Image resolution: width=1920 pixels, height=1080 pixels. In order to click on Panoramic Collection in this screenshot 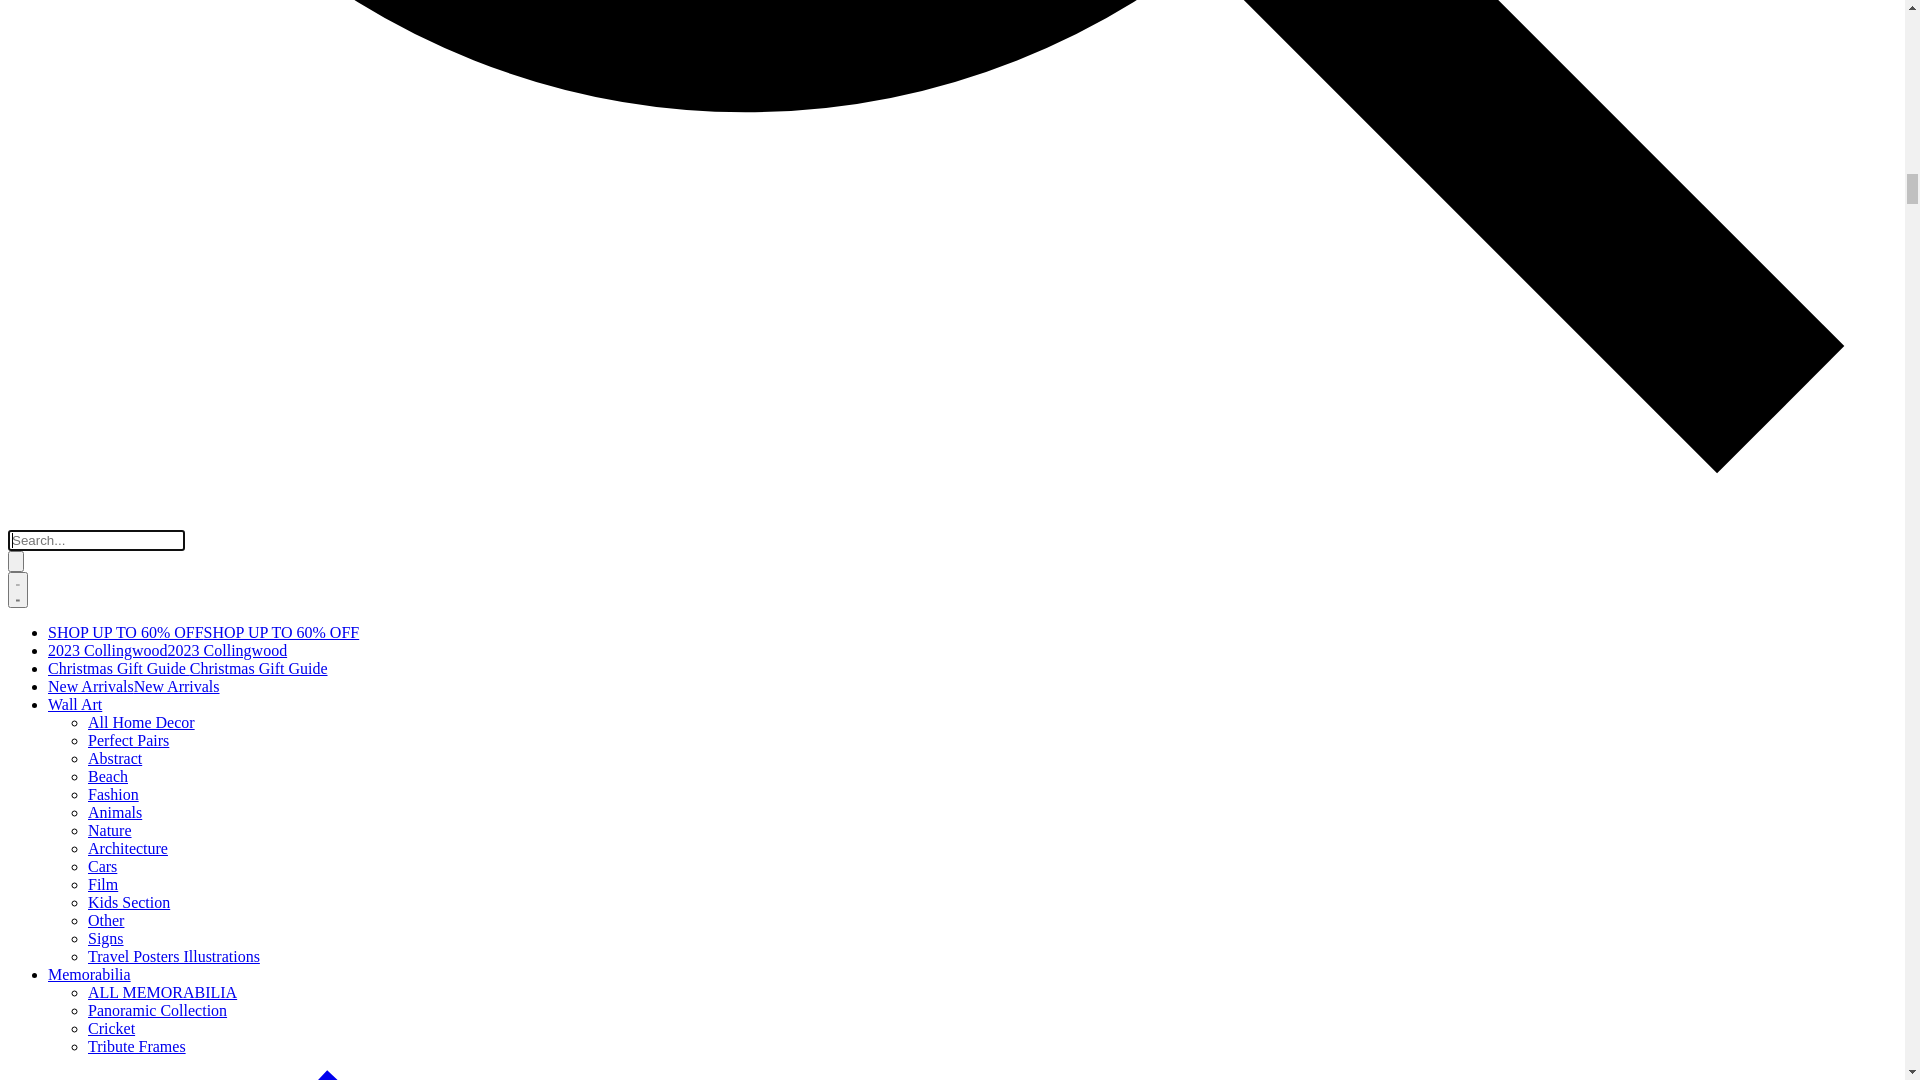, I will do `click(78, 440)`.